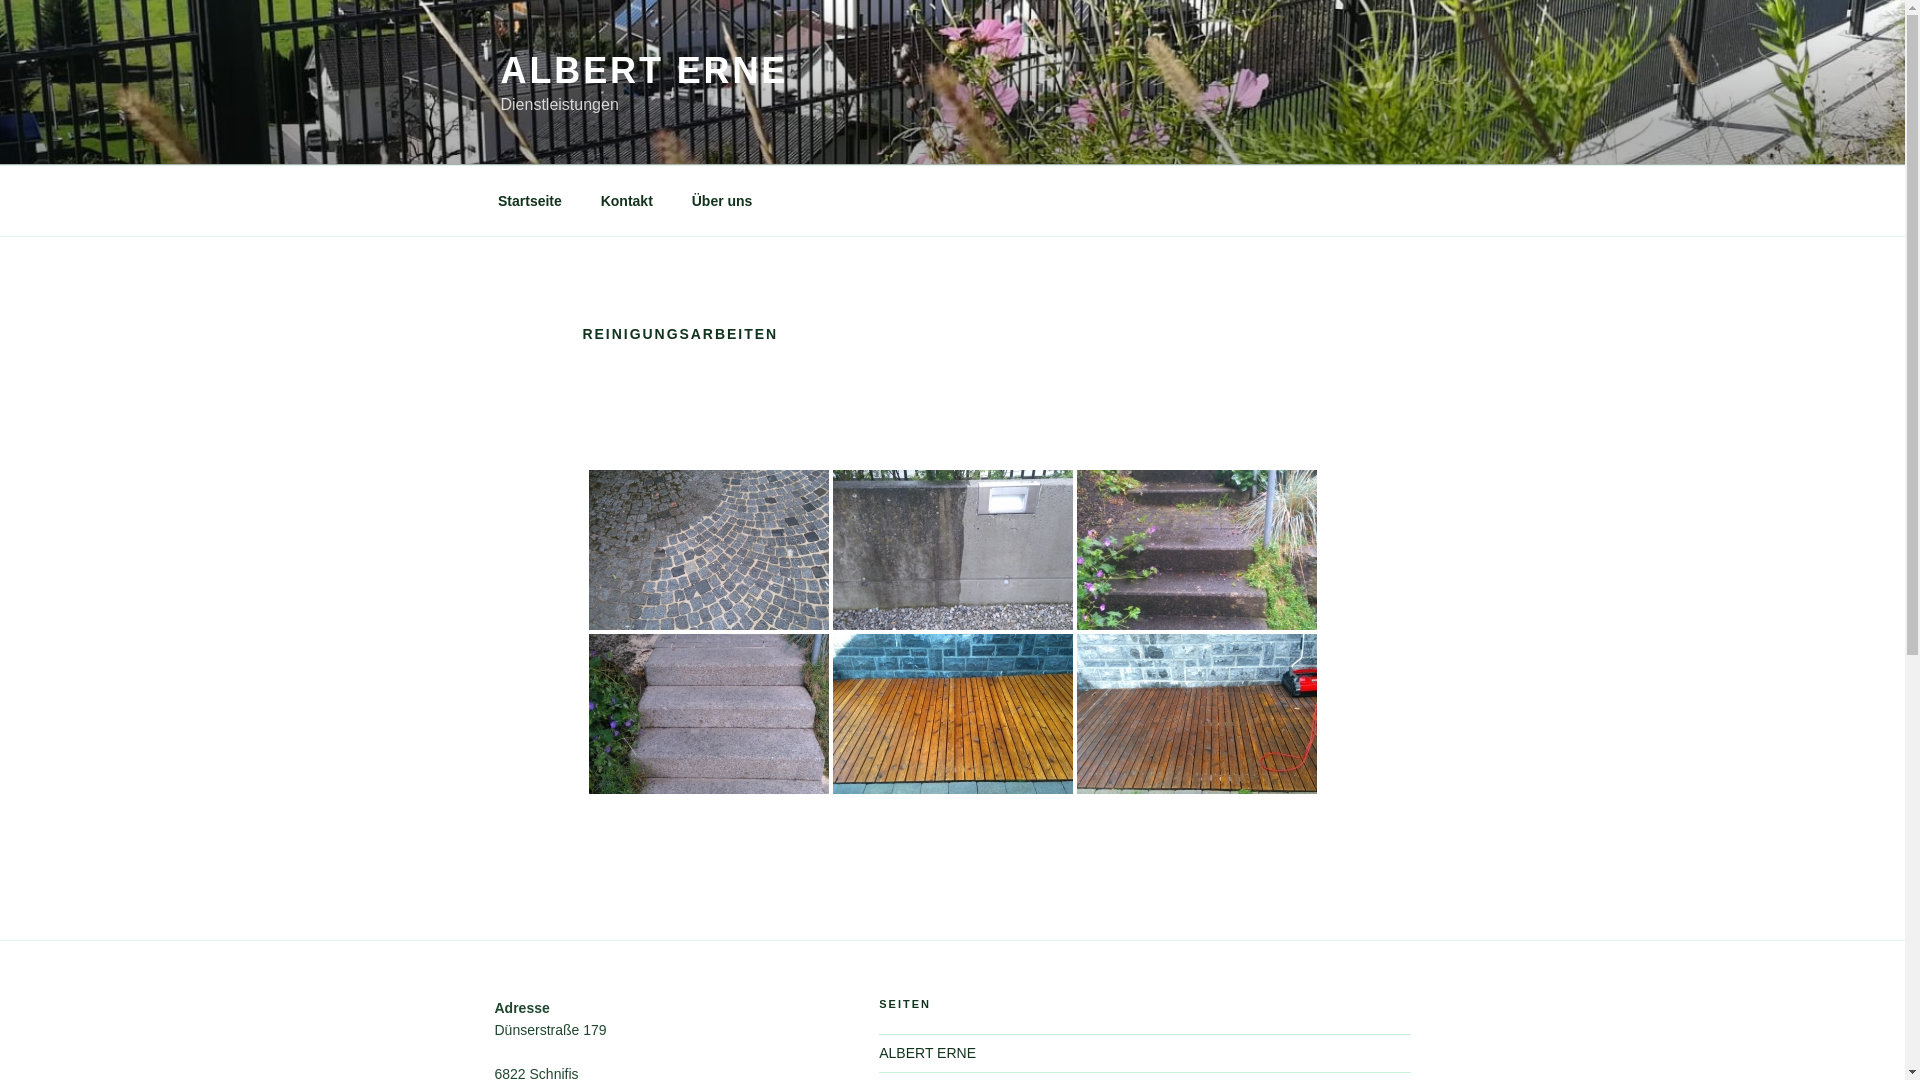 This screenshot has width=1920, height=1080. Describe the element at coordinates (1196, 550) in the screenshot. I see `DSC_0005` at that location.